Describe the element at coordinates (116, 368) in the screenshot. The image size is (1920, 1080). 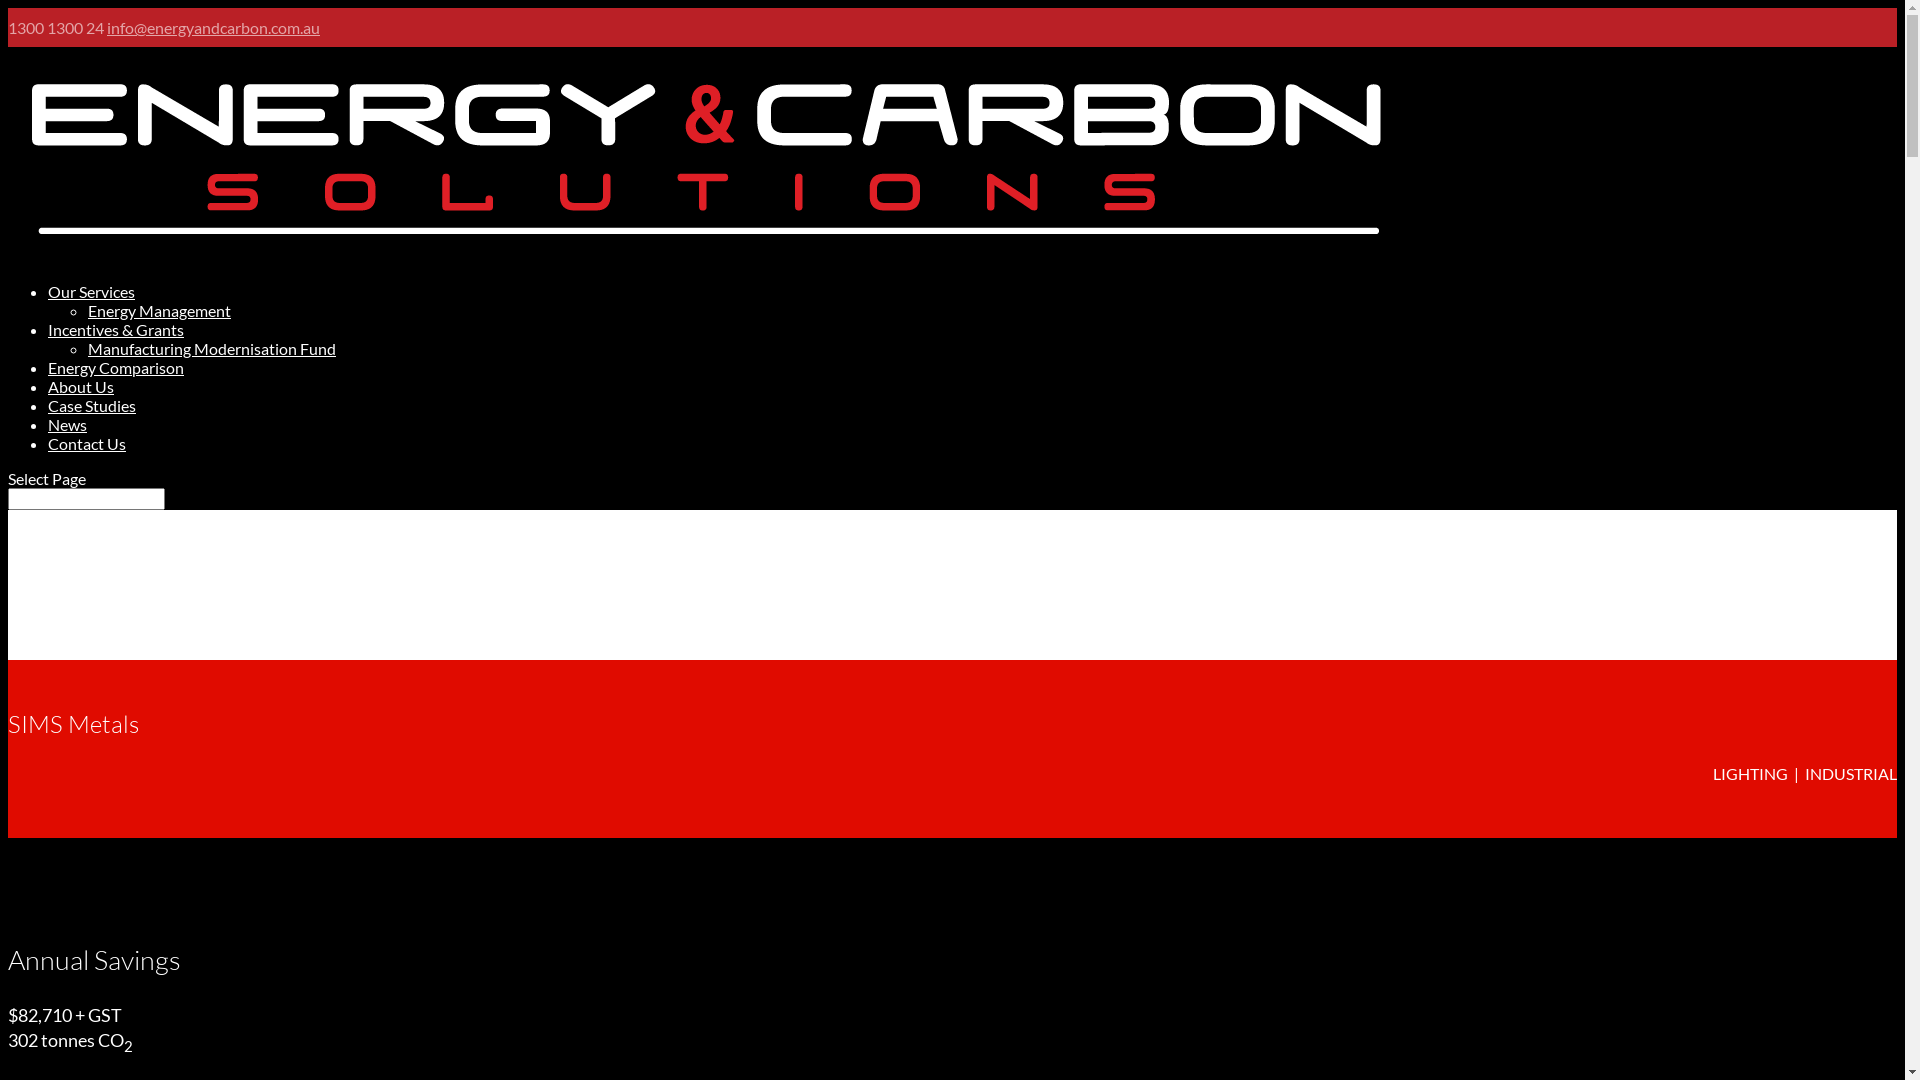
I see `Energy Comparison` at that location.